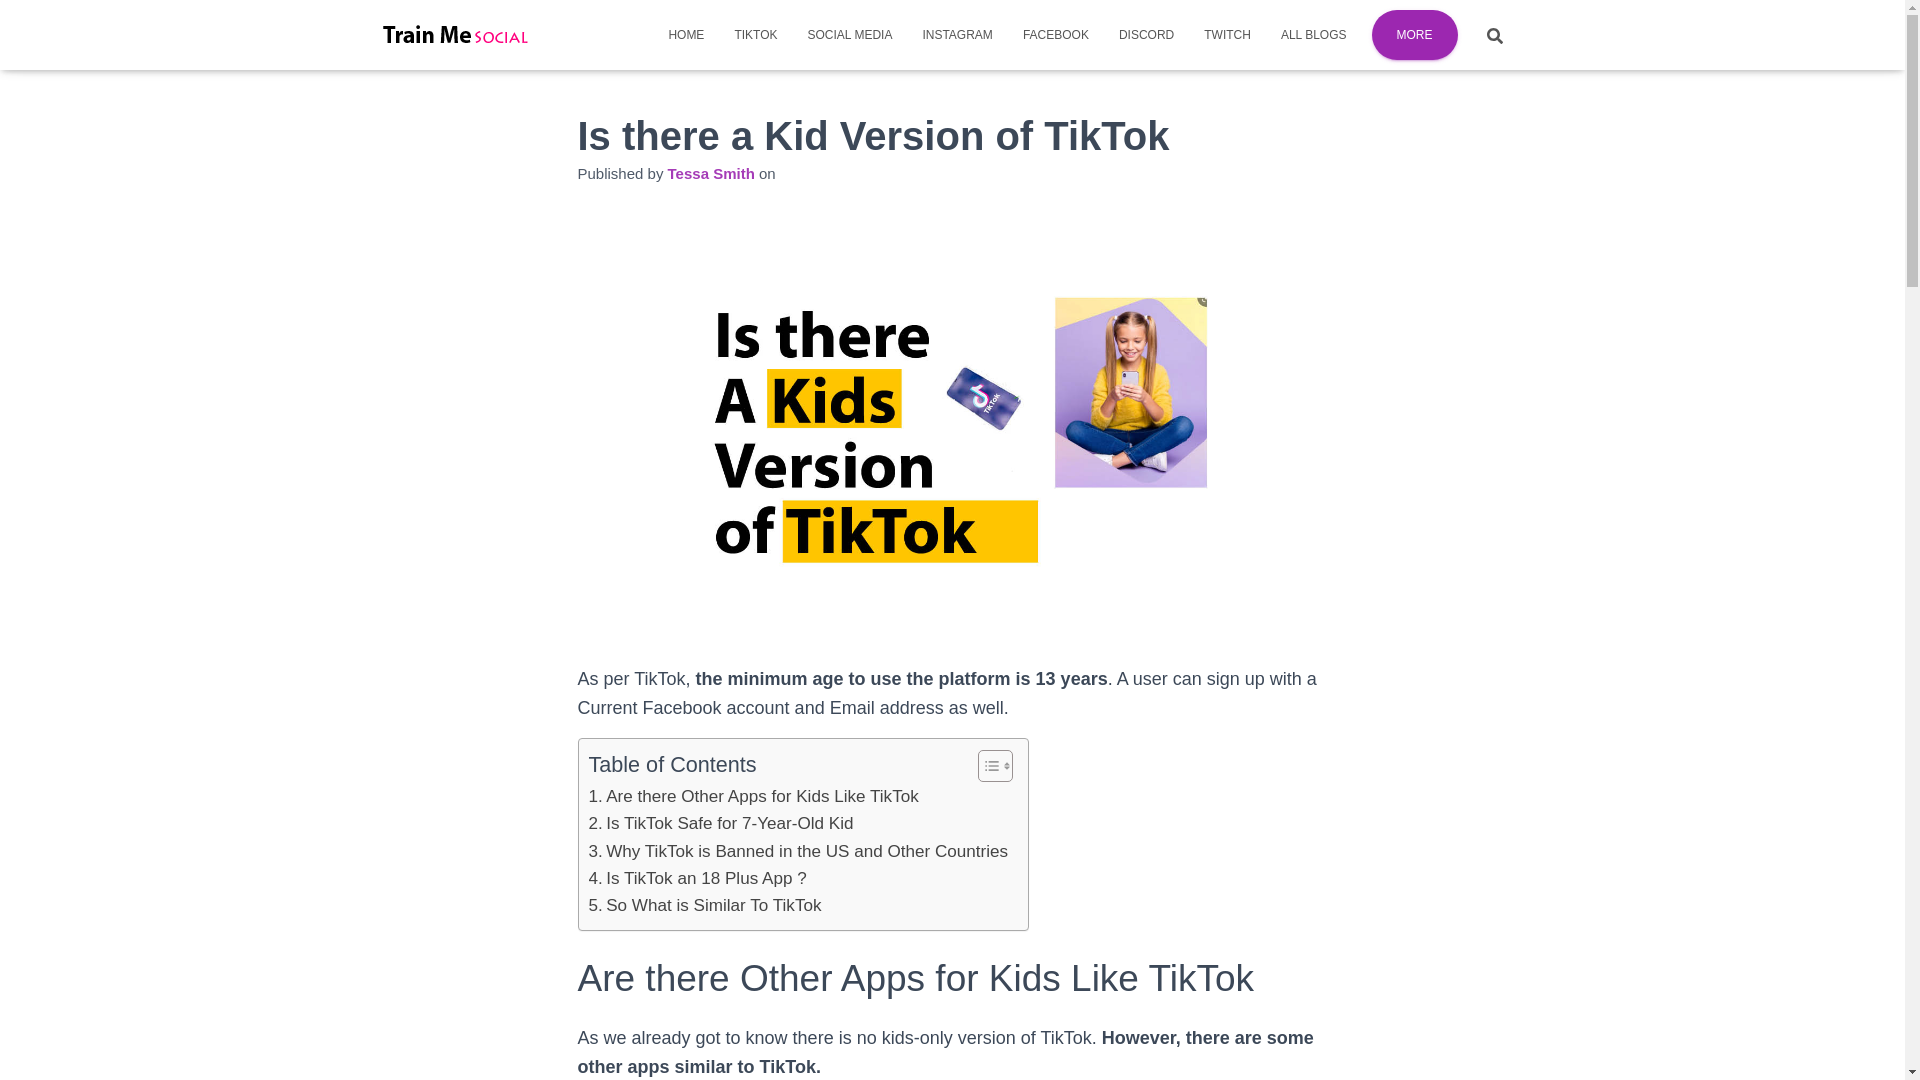 The image size is (1920, 1080). What do you see at coordinates (711, 174) in the screenshot?
I see `Tessa Smith` at bounding box center [711, 174].